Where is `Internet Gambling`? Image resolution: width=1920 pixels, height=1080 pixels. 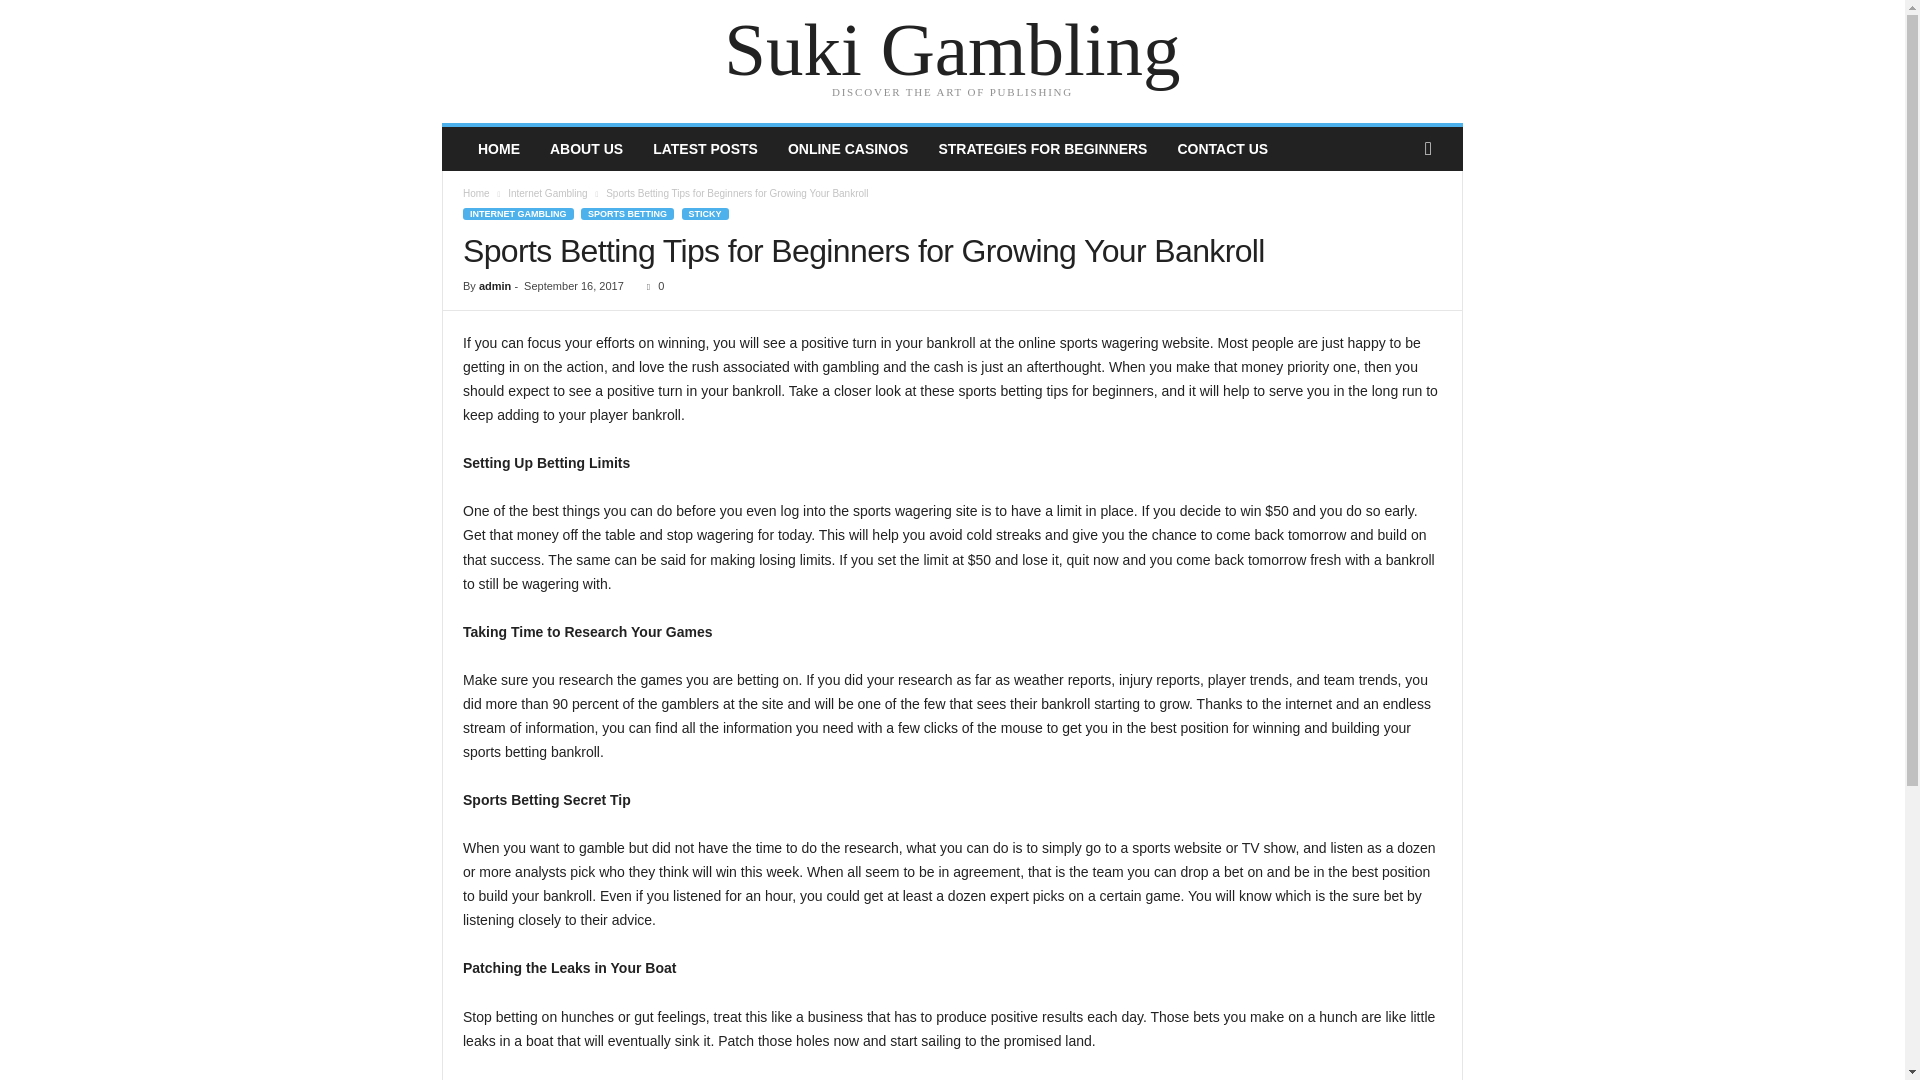 Internet Gambling is located at coordinates (548, 192).